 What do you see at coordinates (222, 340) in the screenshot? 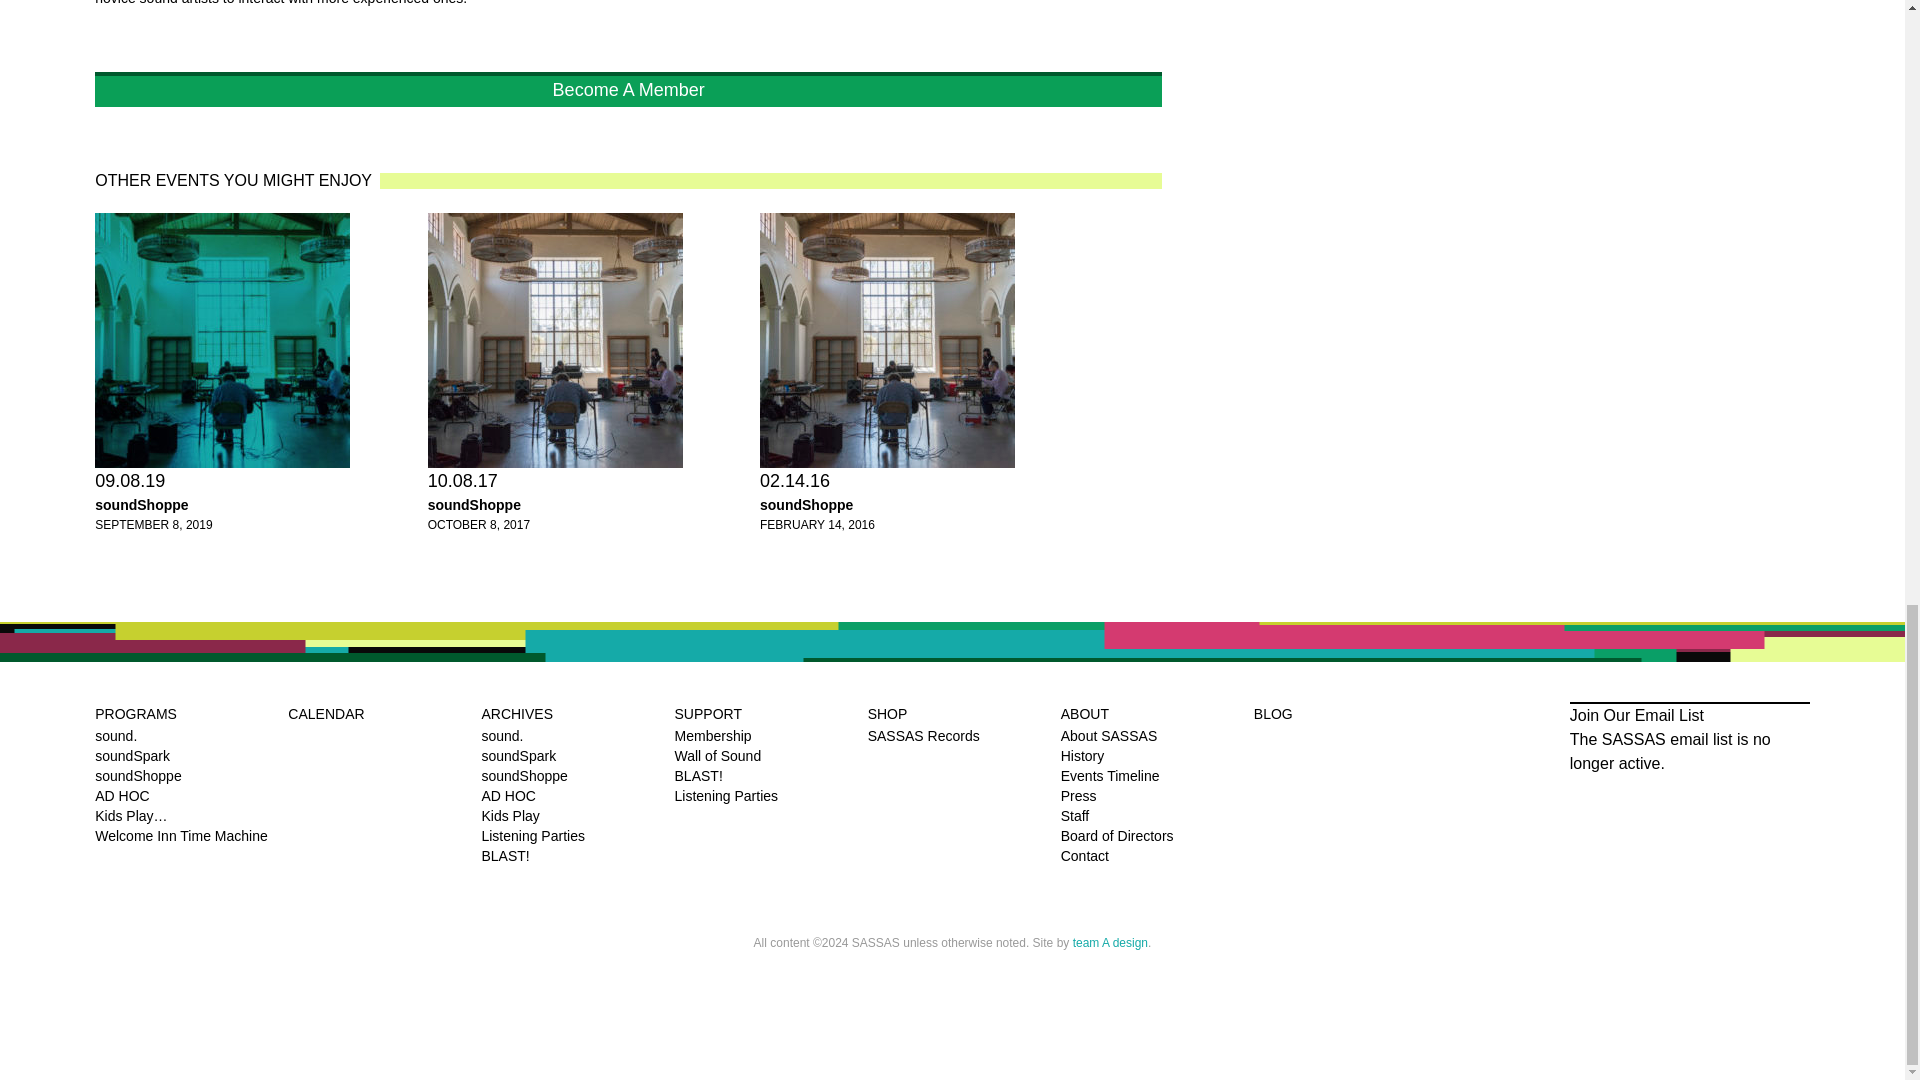
I see `09.08.19` at bounding box center [222, 340].